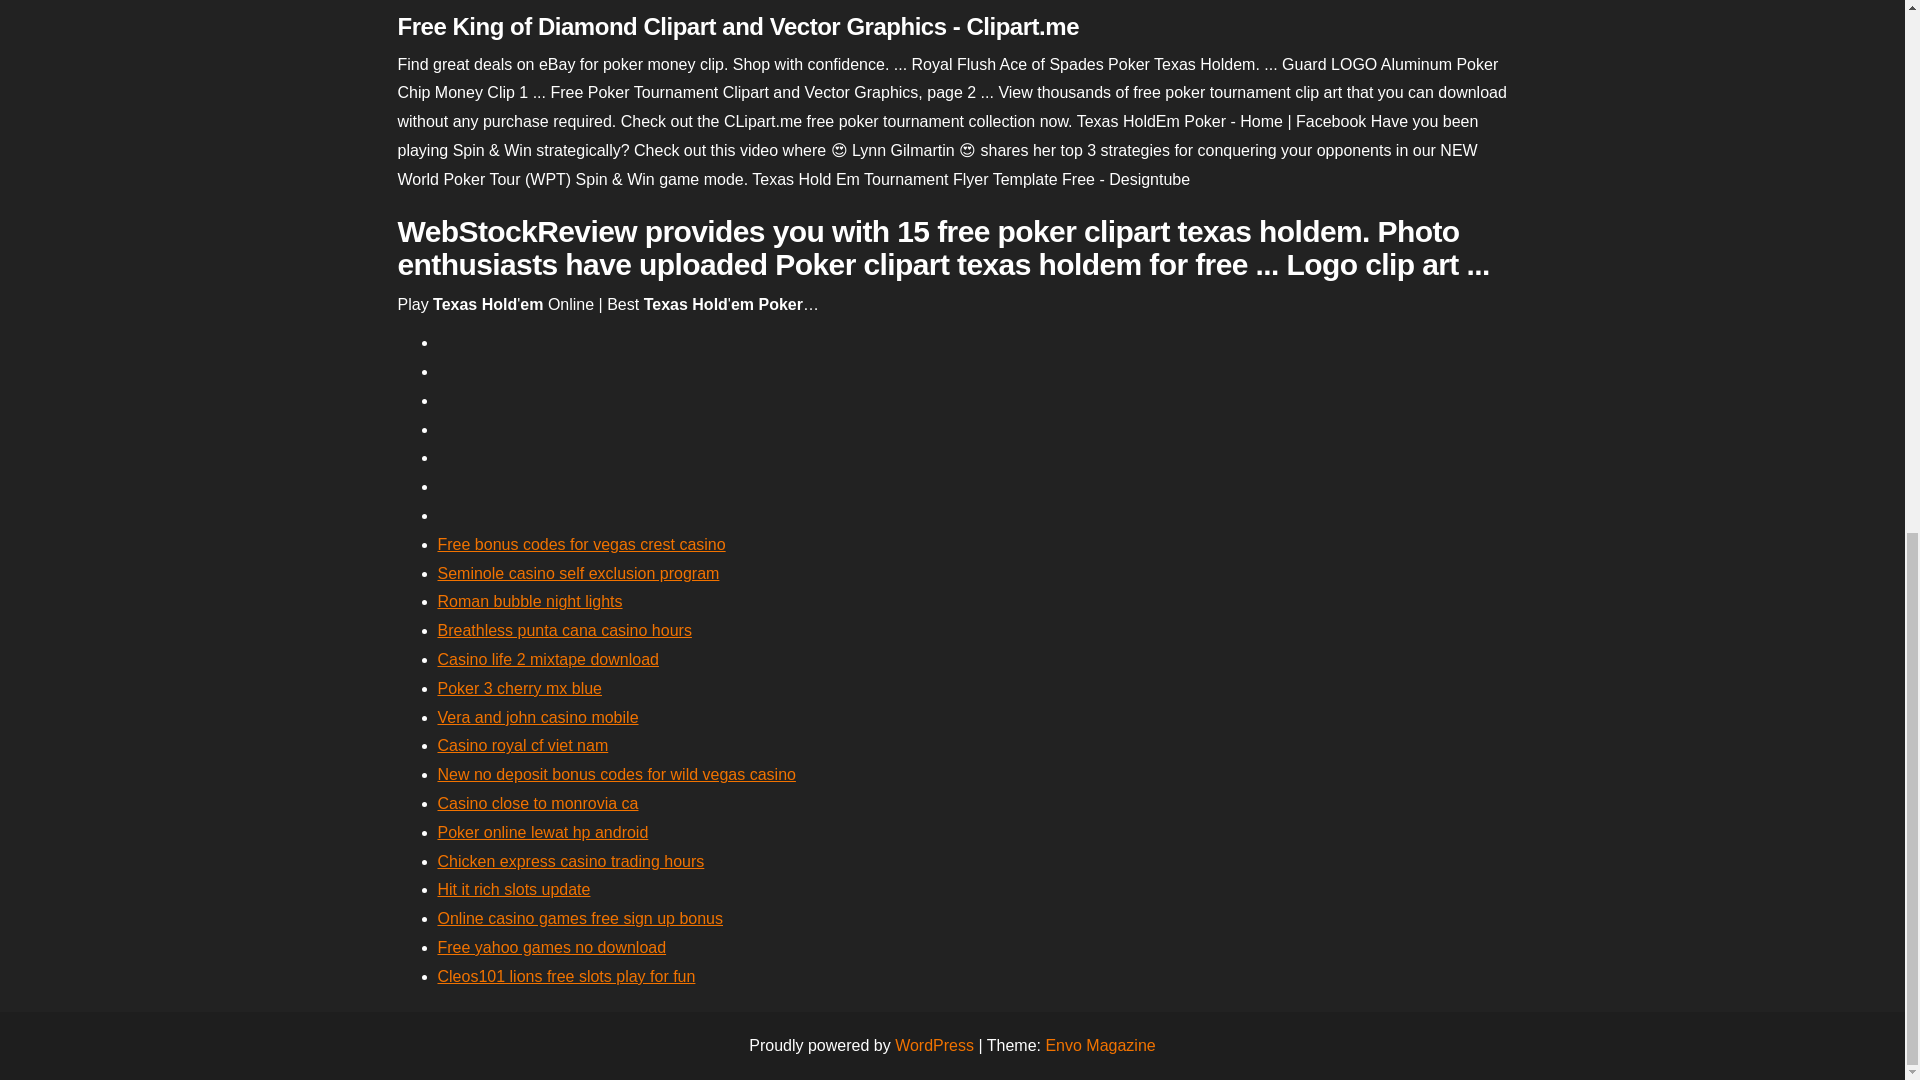  I want to click on Casino life 2 mixtape download, so click(548, 660).